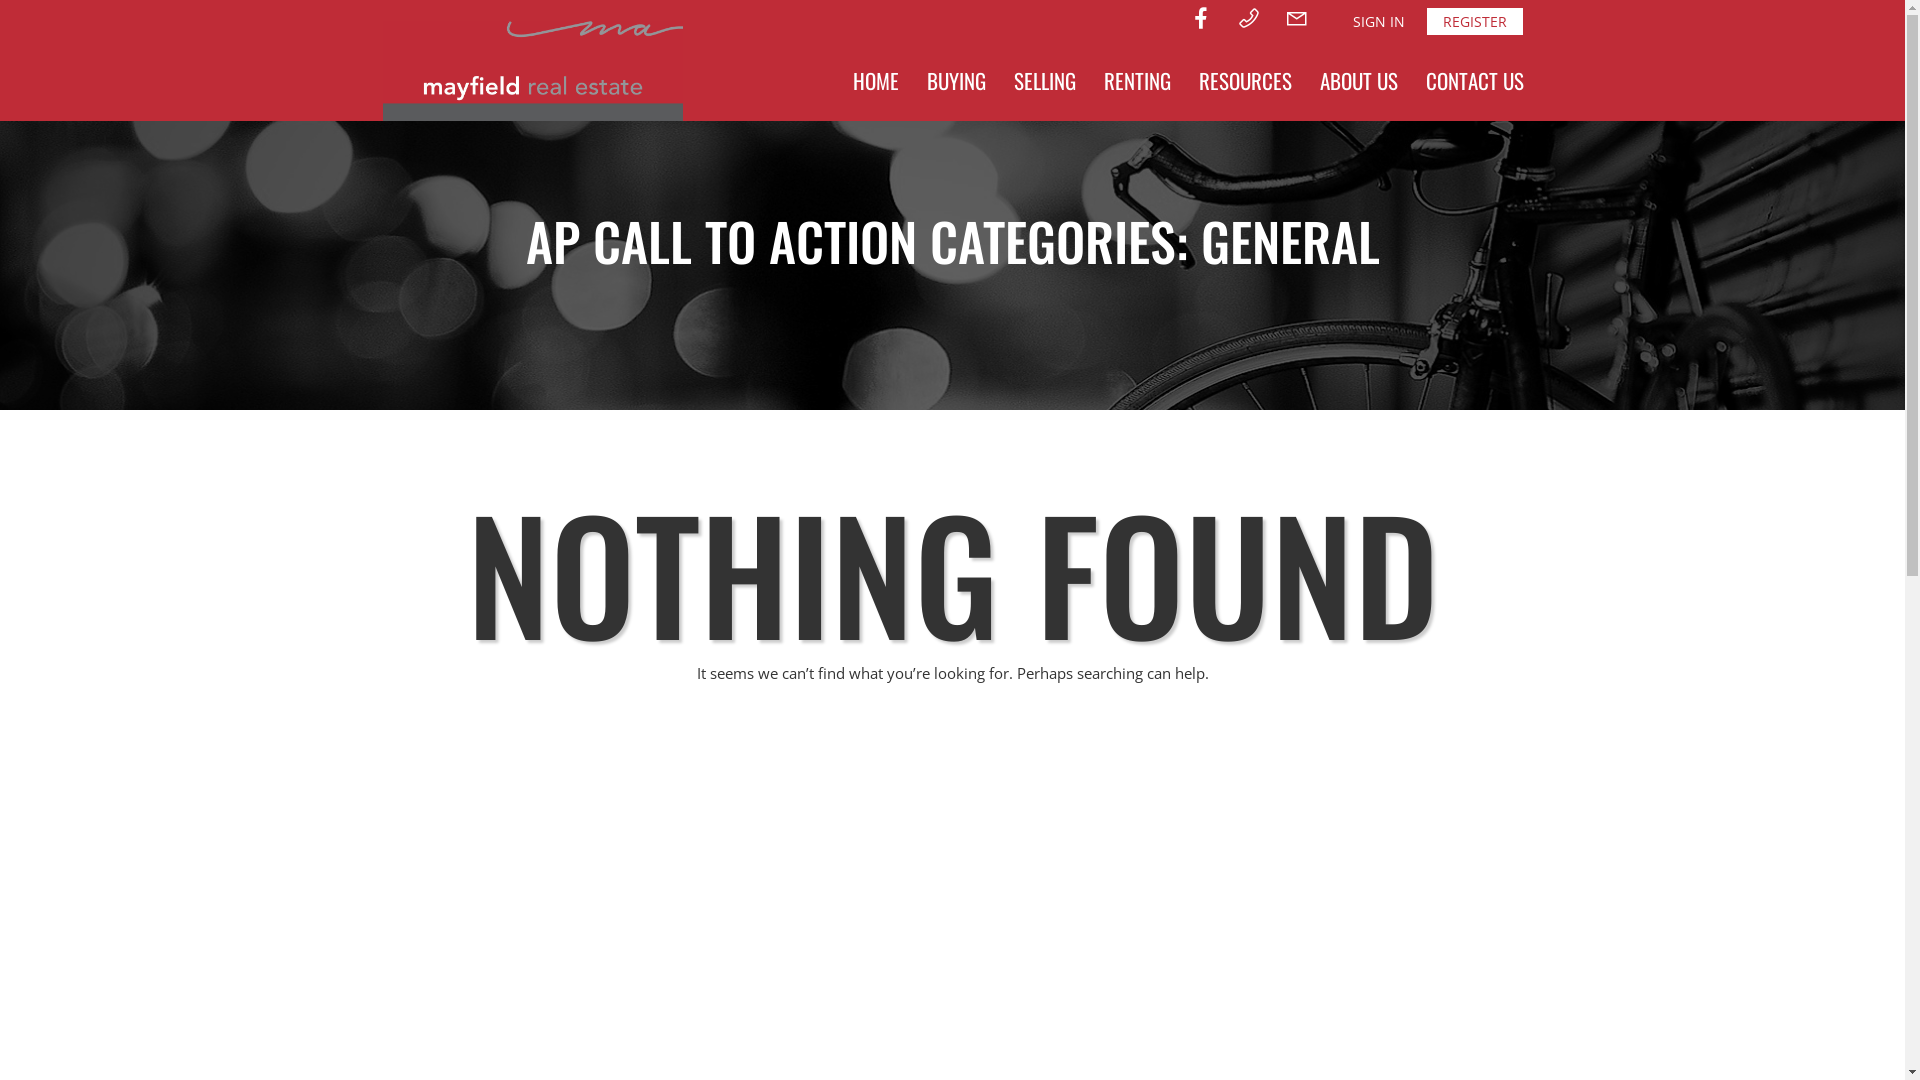  What do you see at coordinates (1359, 81) in the screenshot?
I see `ABOUT US` at bounding box center [1359, 81].